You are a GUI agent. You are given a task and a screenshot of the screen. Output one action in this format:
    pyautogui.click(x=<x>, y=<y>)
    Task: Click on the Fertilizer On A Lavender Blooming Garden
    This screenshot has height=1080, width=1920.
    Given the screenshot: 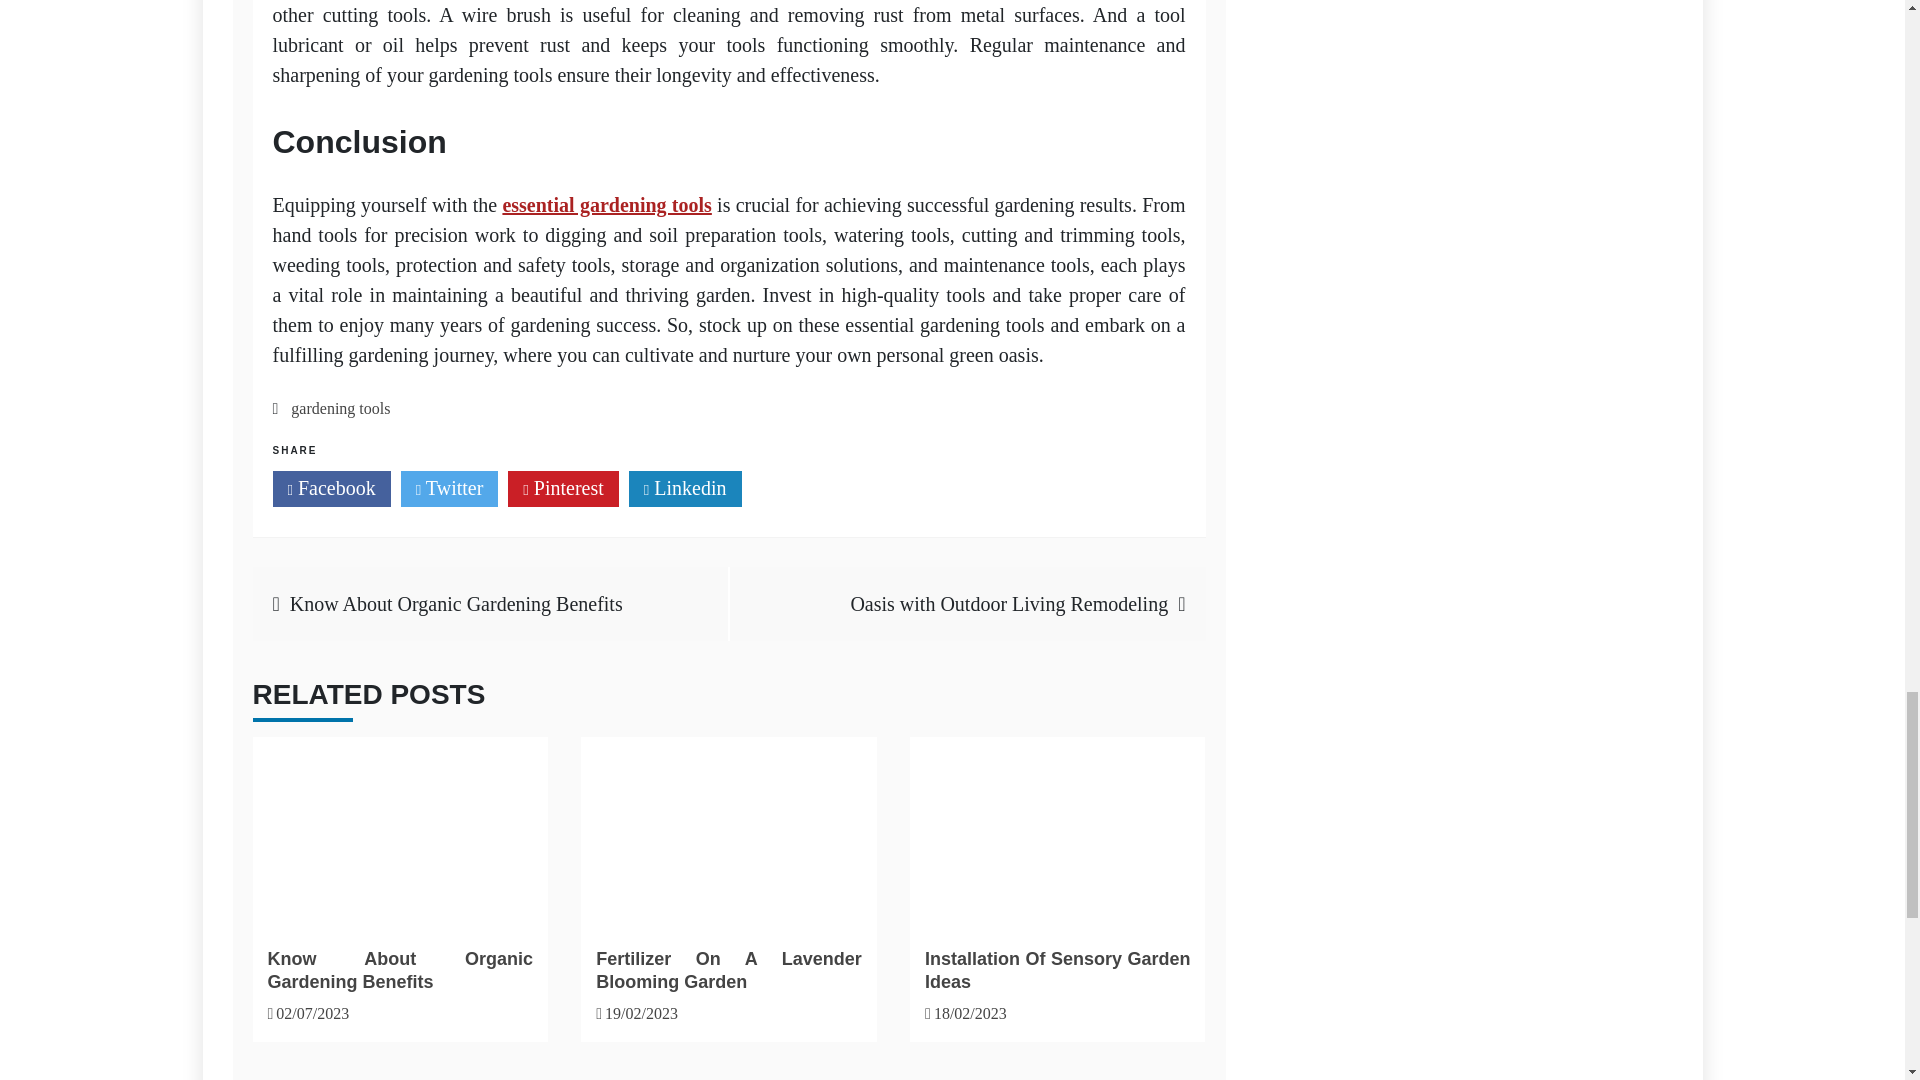 What is the action you would take?
    pyautogui.click(x=728, y=970)
    